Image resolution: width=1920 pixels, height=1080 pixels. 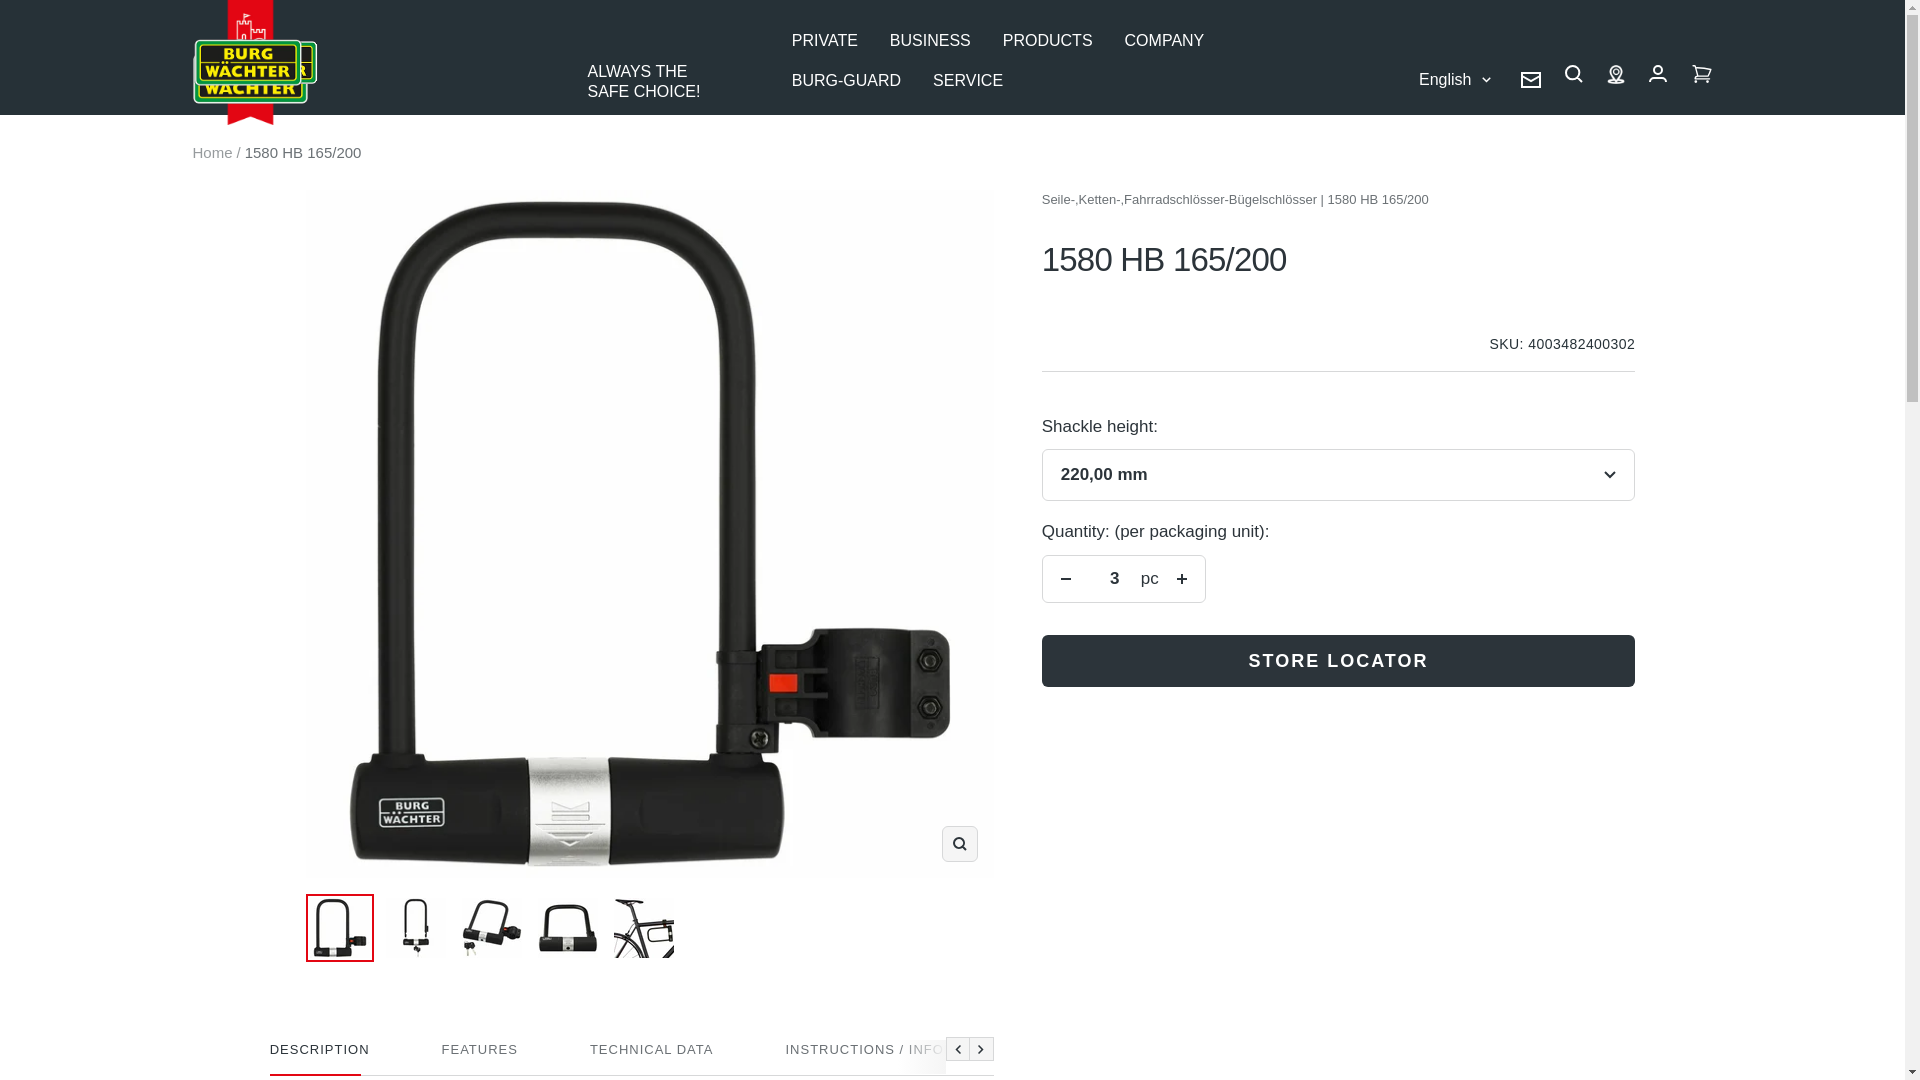 I want to click on en, so click(x=1431, y=224).